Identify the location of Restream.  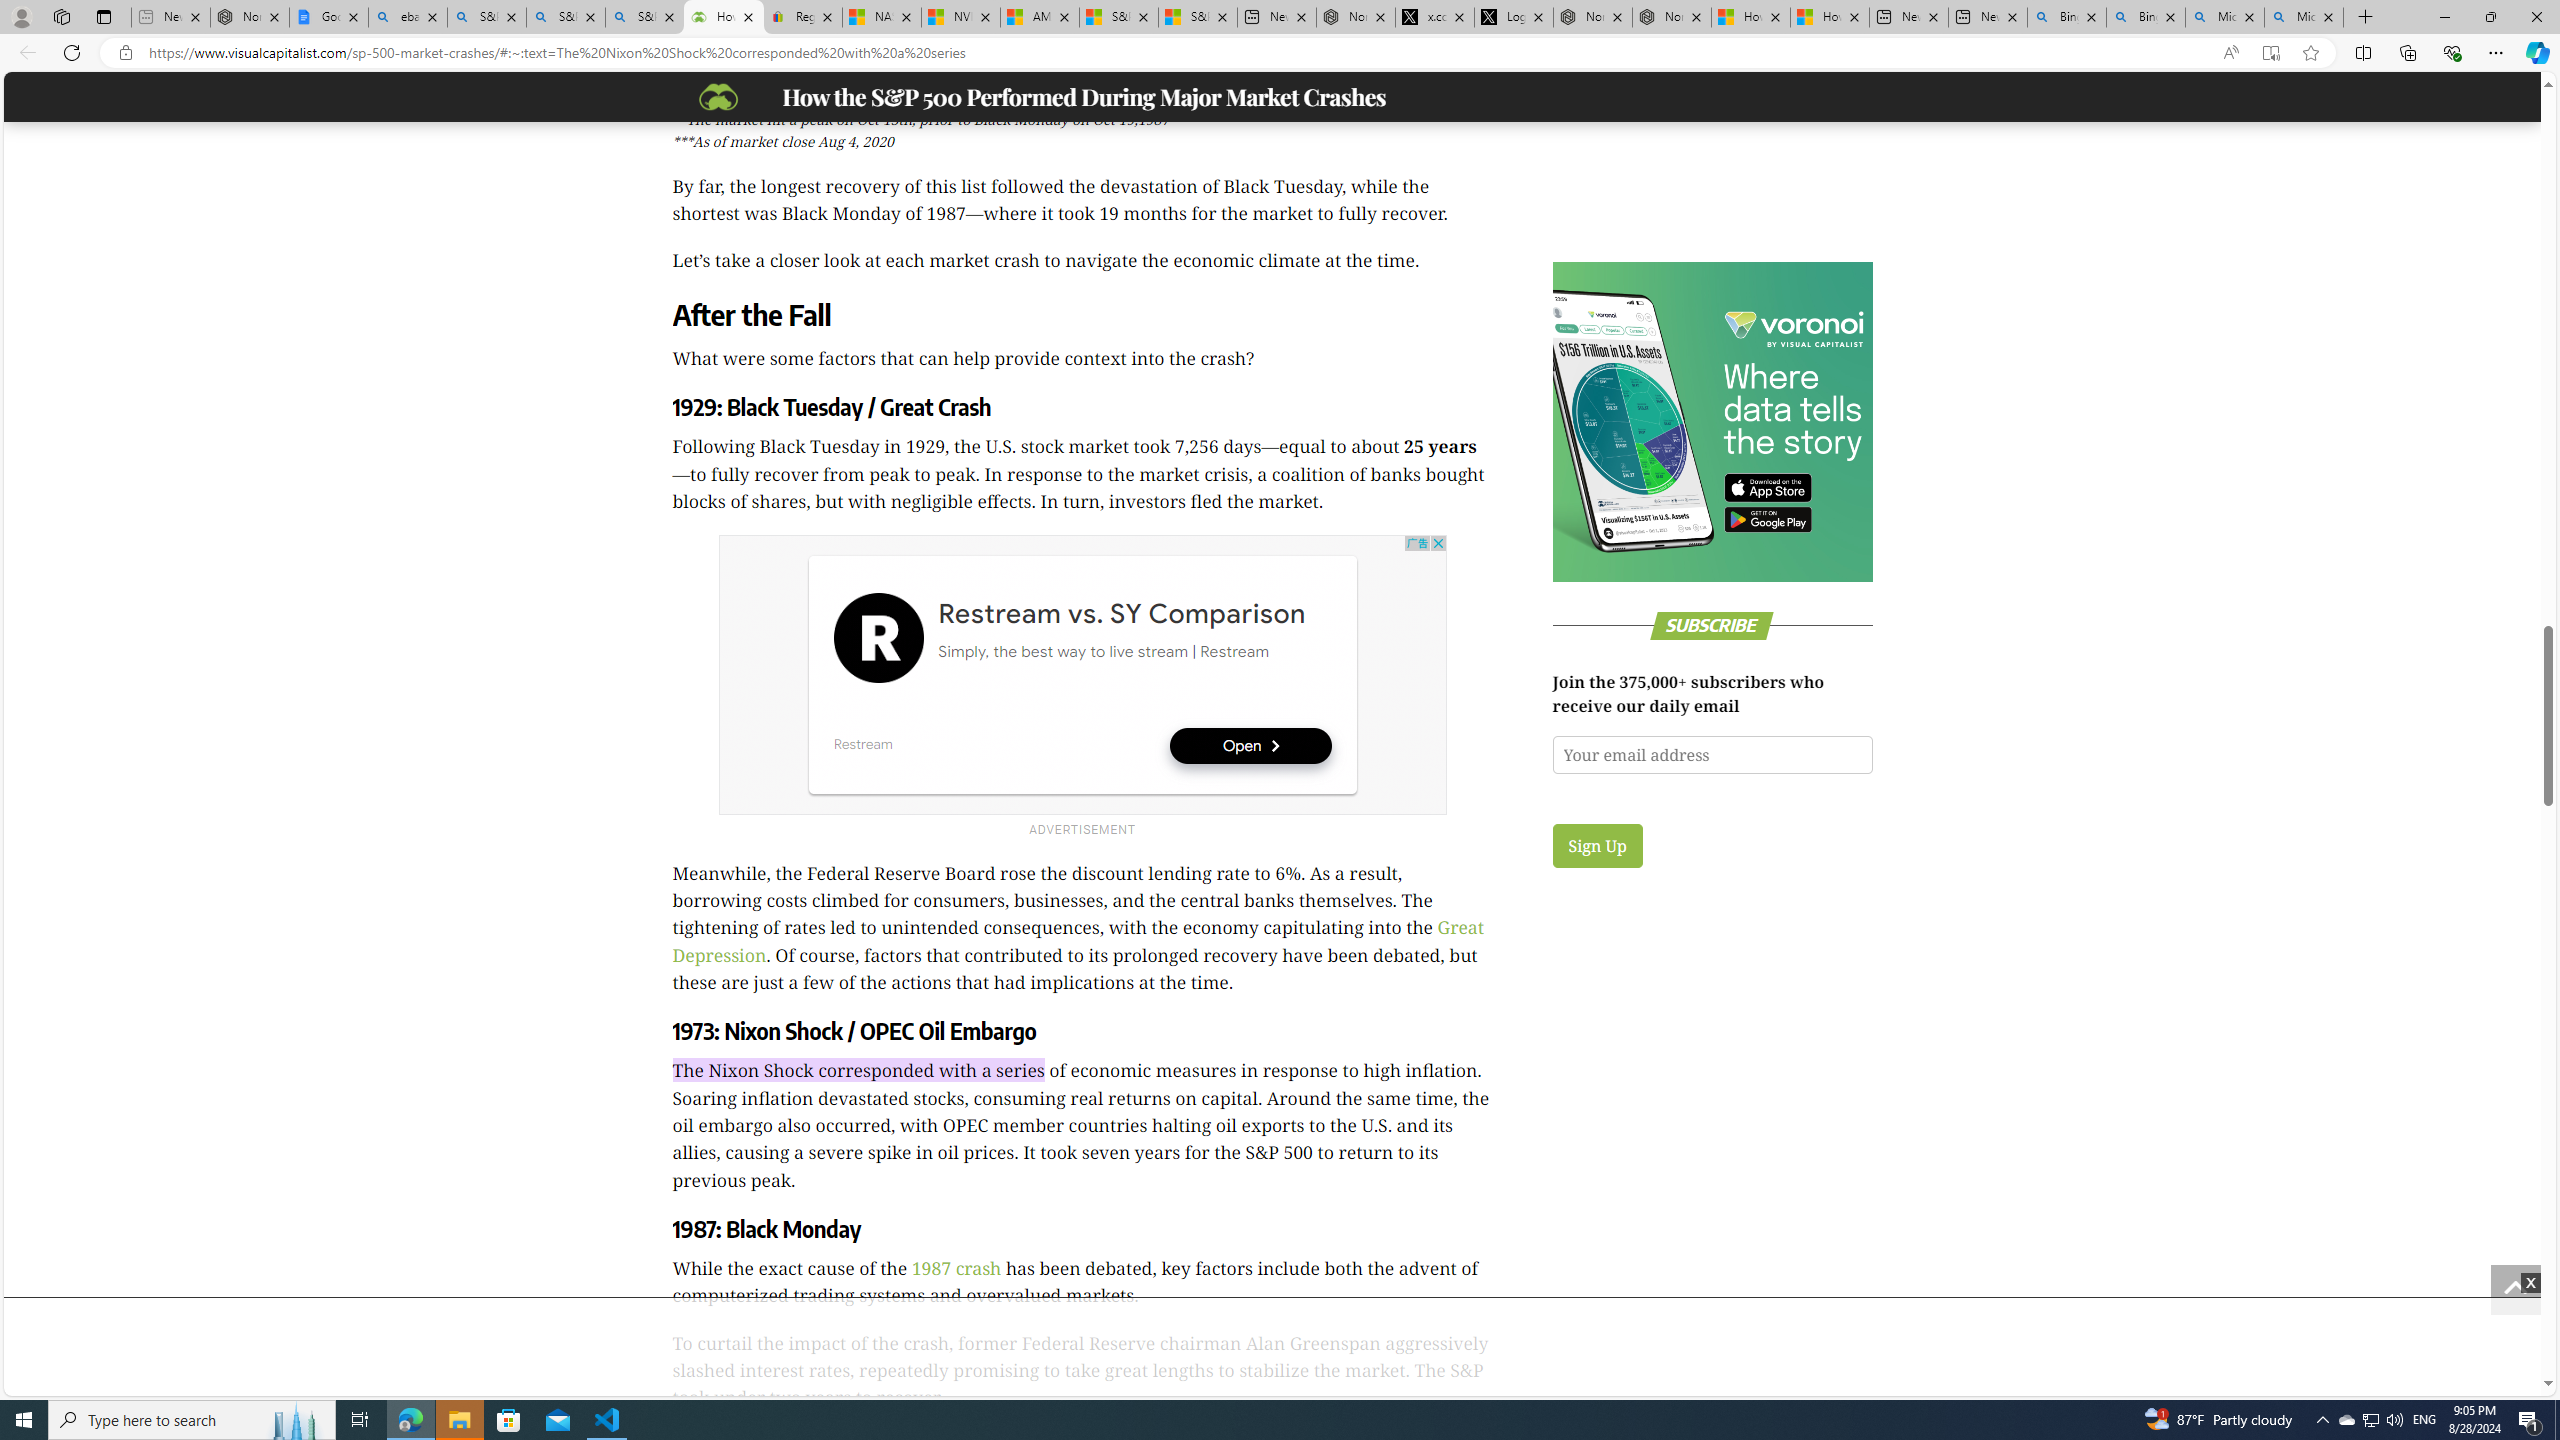
(878, 638).